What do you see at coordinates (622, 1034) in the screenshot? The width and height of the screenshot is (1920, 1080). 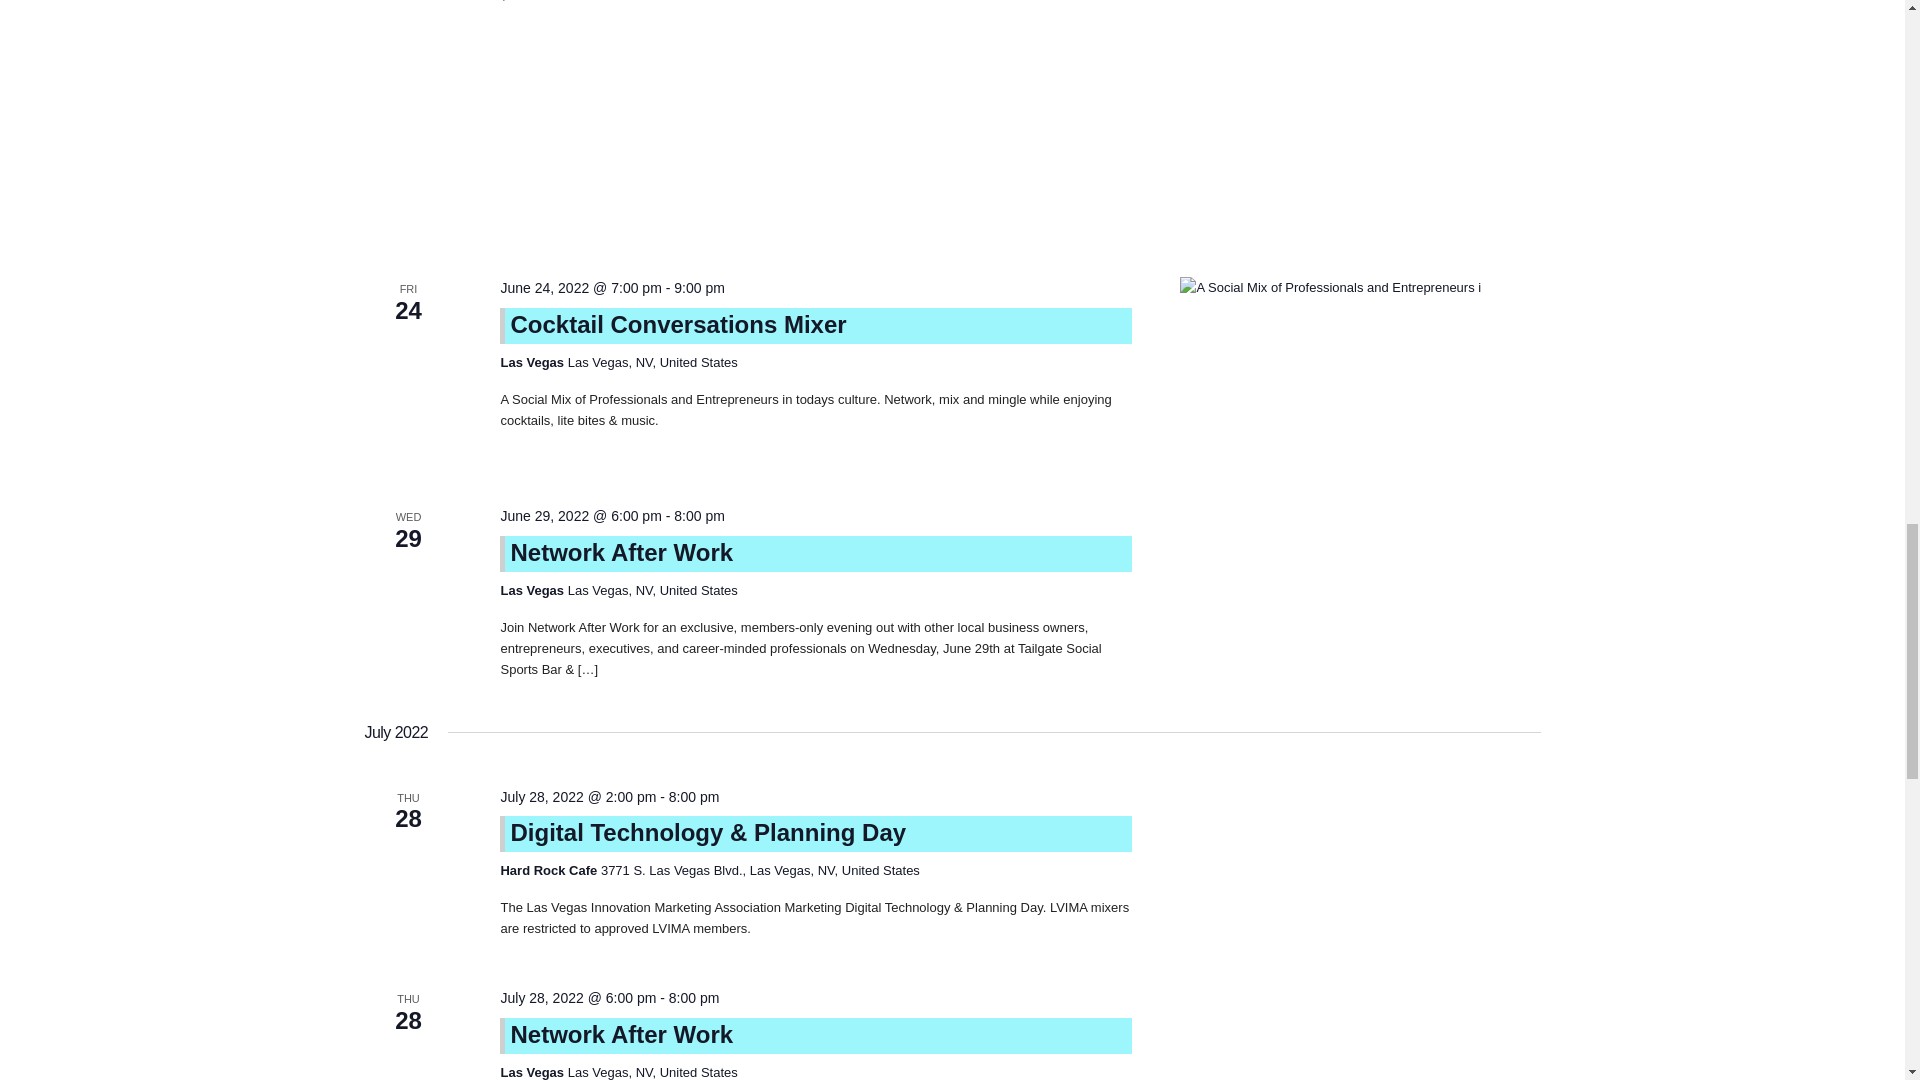 I see `Network After Work` at bounding box center [622, 1034].